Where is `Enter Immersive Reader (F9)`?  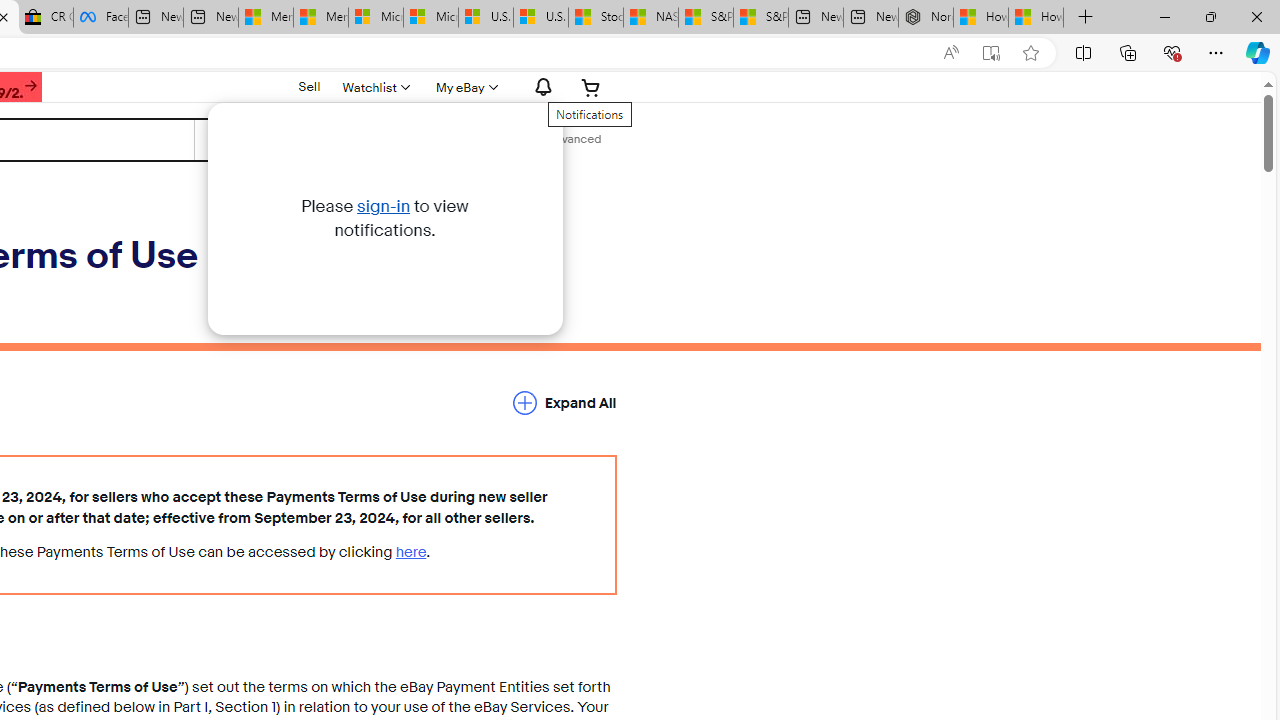
Enter Immersive Reader (F9) is located at coordinates (991, 53).